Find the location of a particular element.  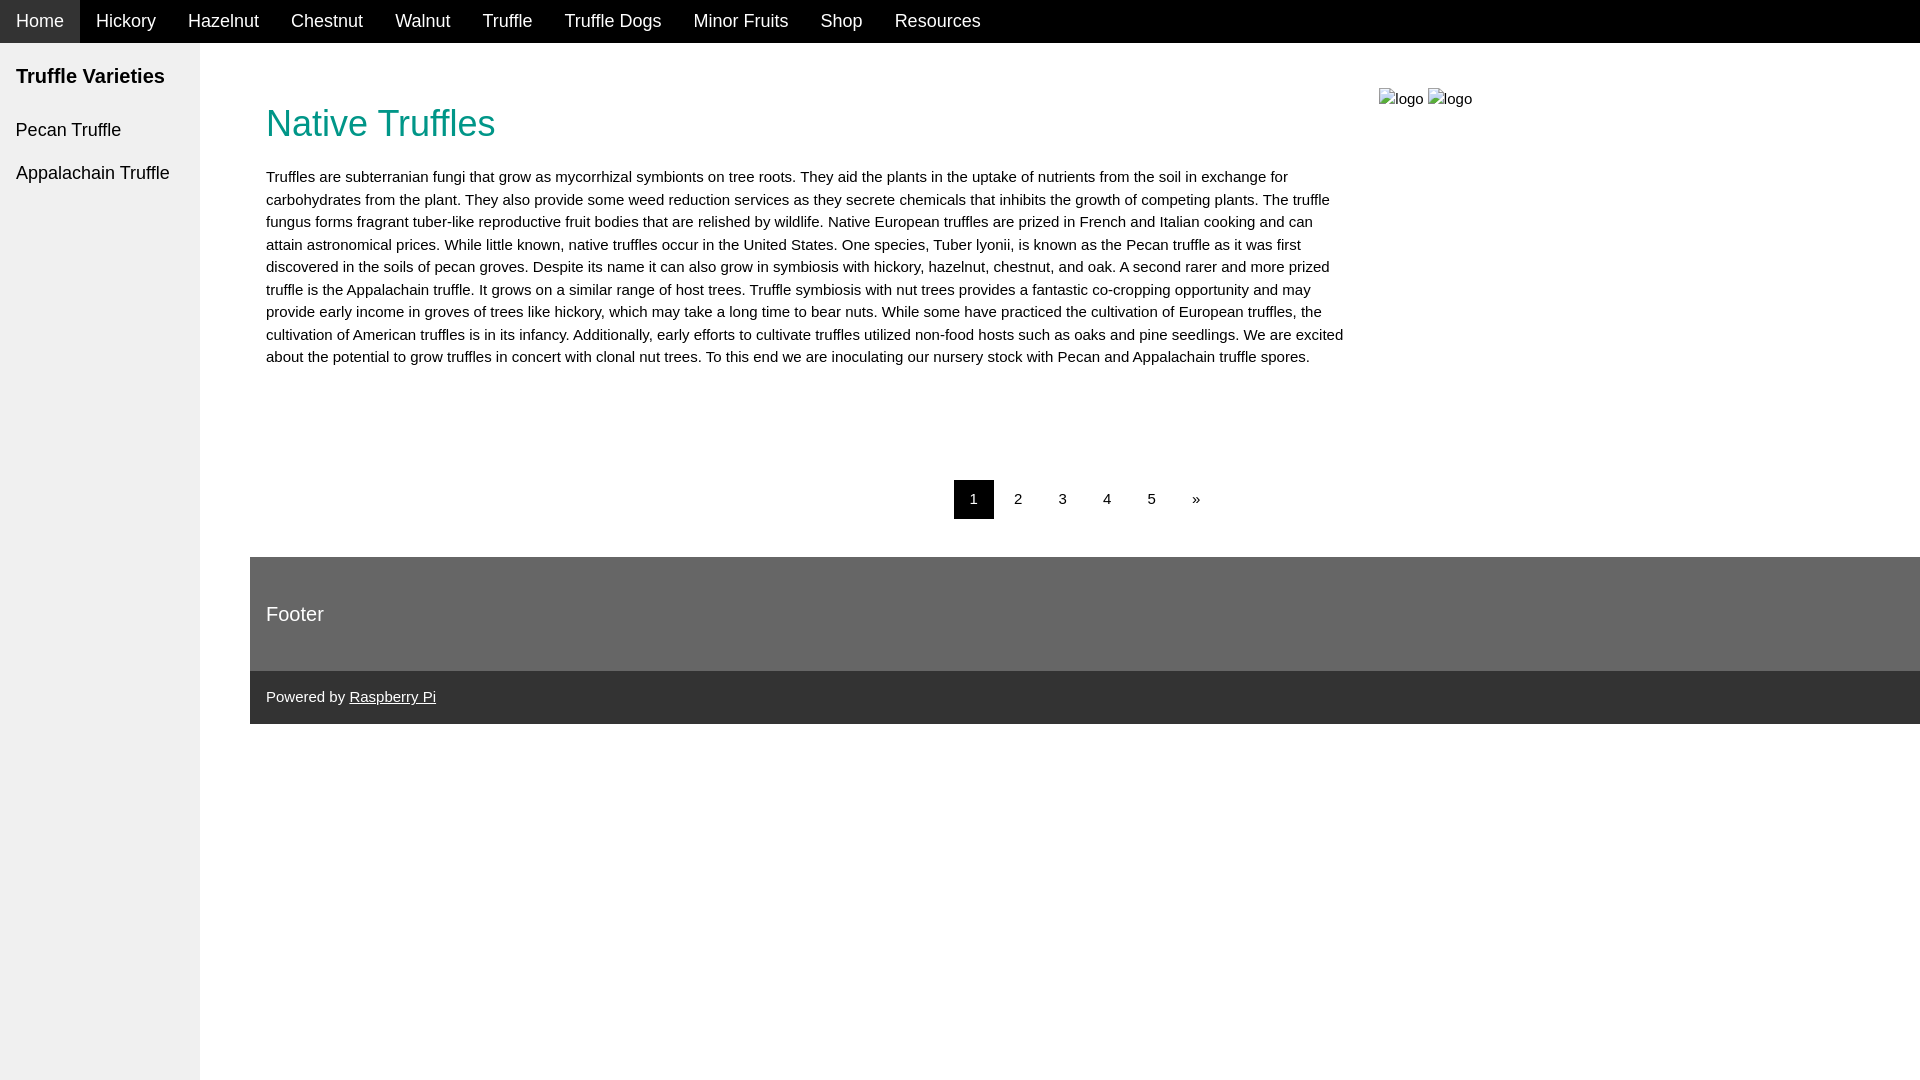

Minor Fruits is located at coordinates (740, 22).